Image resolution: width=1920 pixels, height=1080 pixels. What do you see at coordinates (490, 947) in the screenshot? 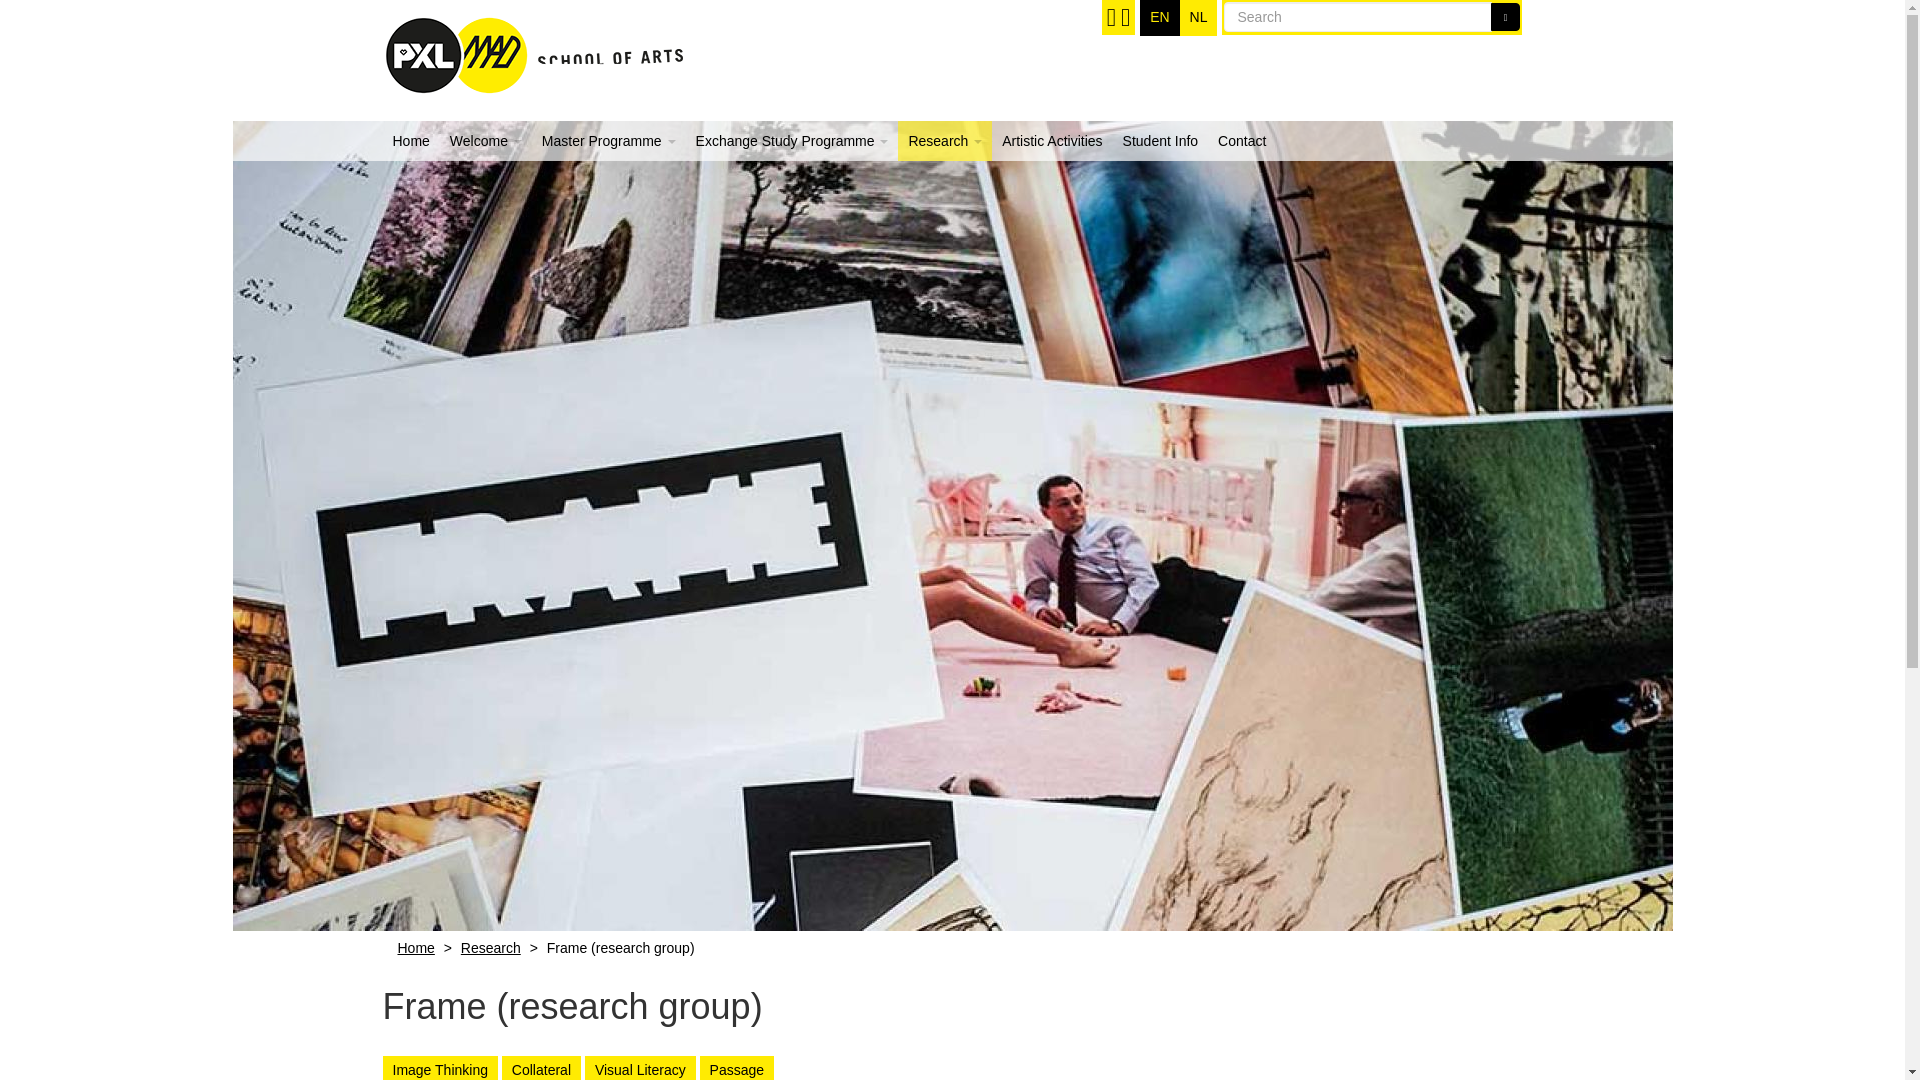
I see `Research` at bounding box center [490, 947].